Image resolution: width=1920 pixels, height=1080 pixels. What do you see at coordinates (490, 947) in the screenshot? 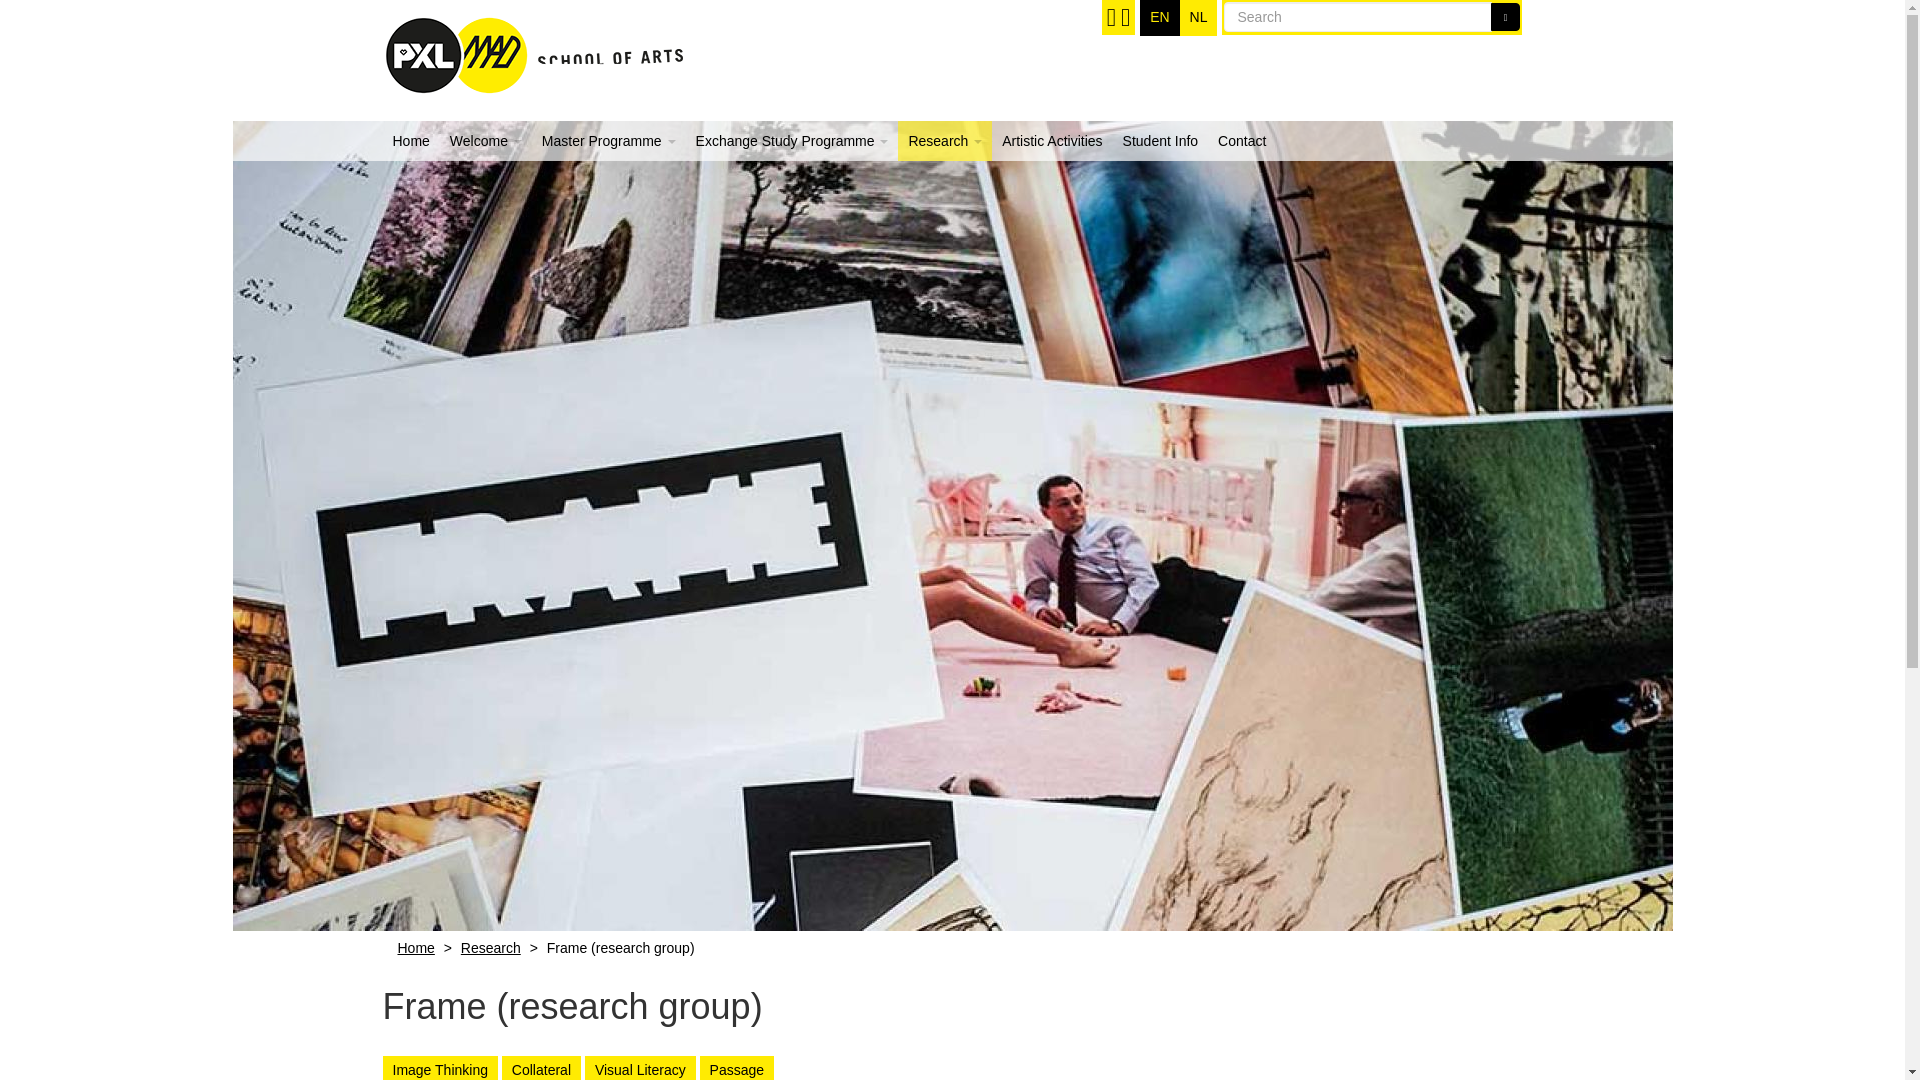
I see `Research` at bounding box center [490, 947].